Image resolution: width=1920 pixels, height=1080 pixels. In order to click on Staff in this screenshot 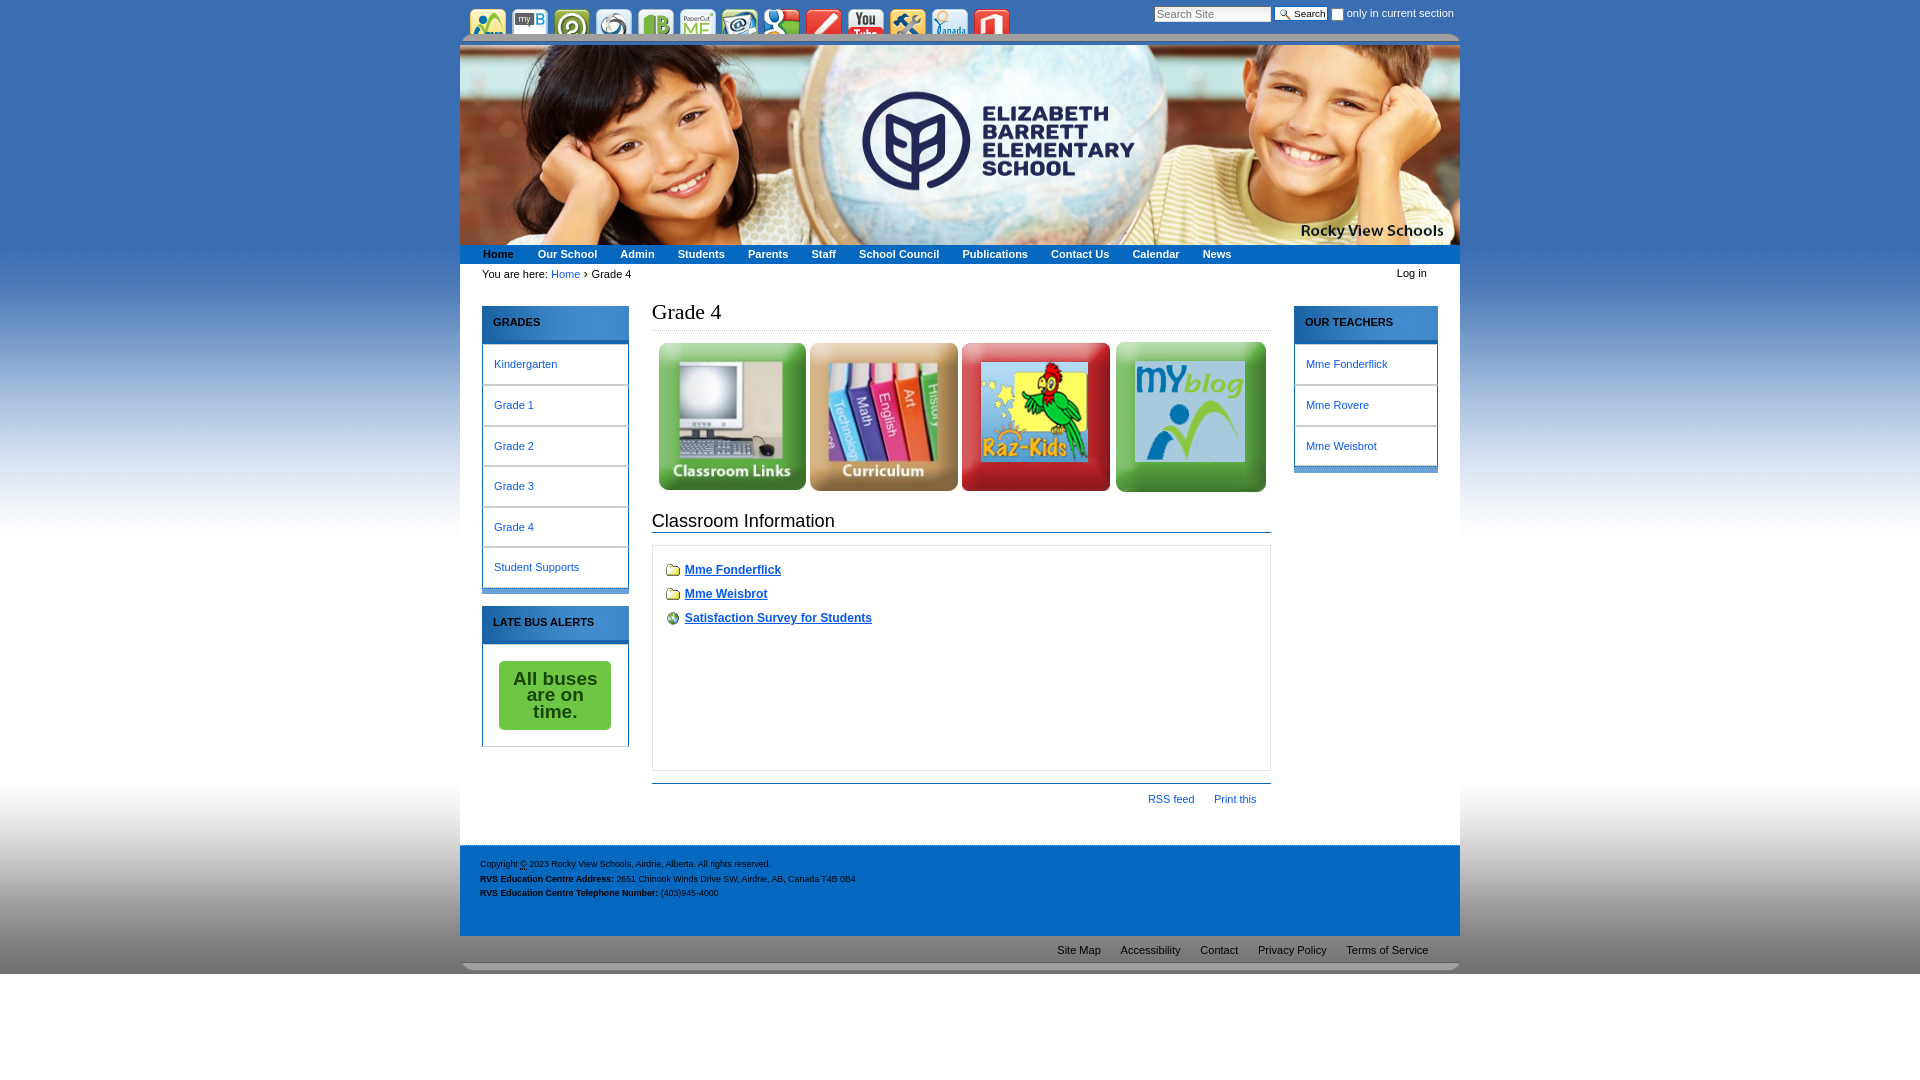, I will do `click(820, 254)`.